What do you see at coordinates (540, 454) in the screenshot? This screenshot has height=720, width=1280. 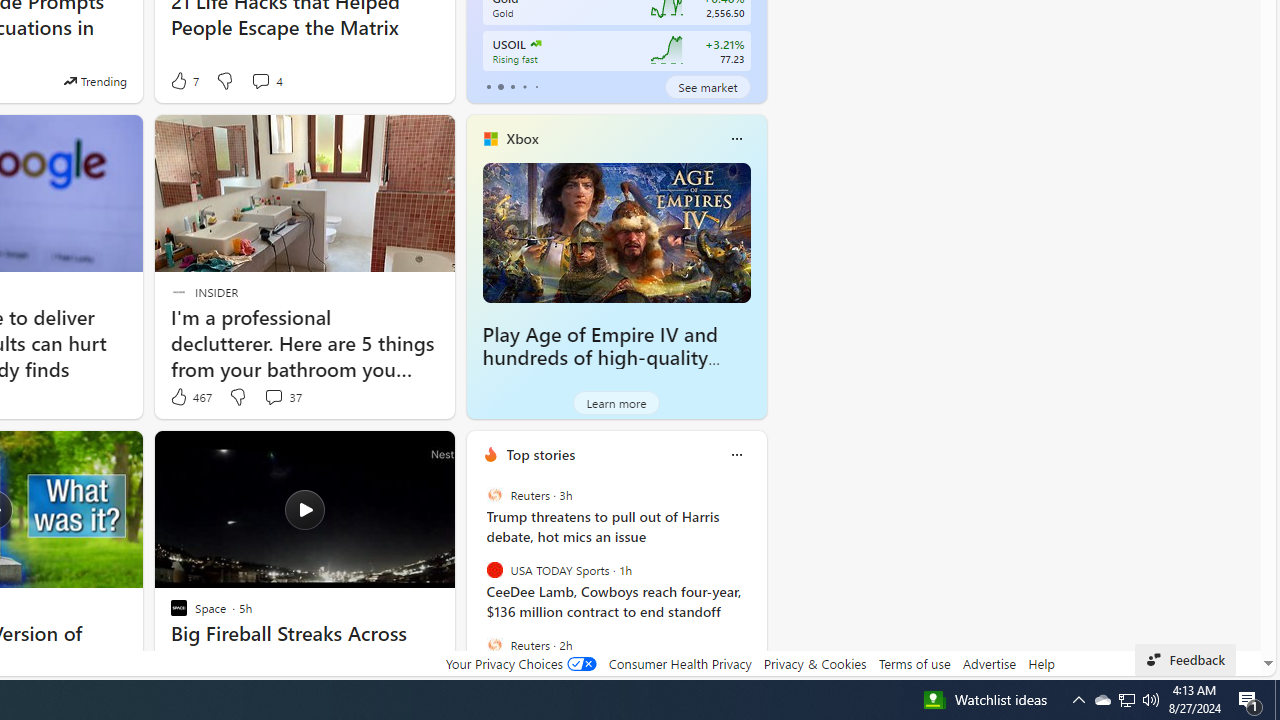 I see `Top stories` at bounding box center [540, 454].